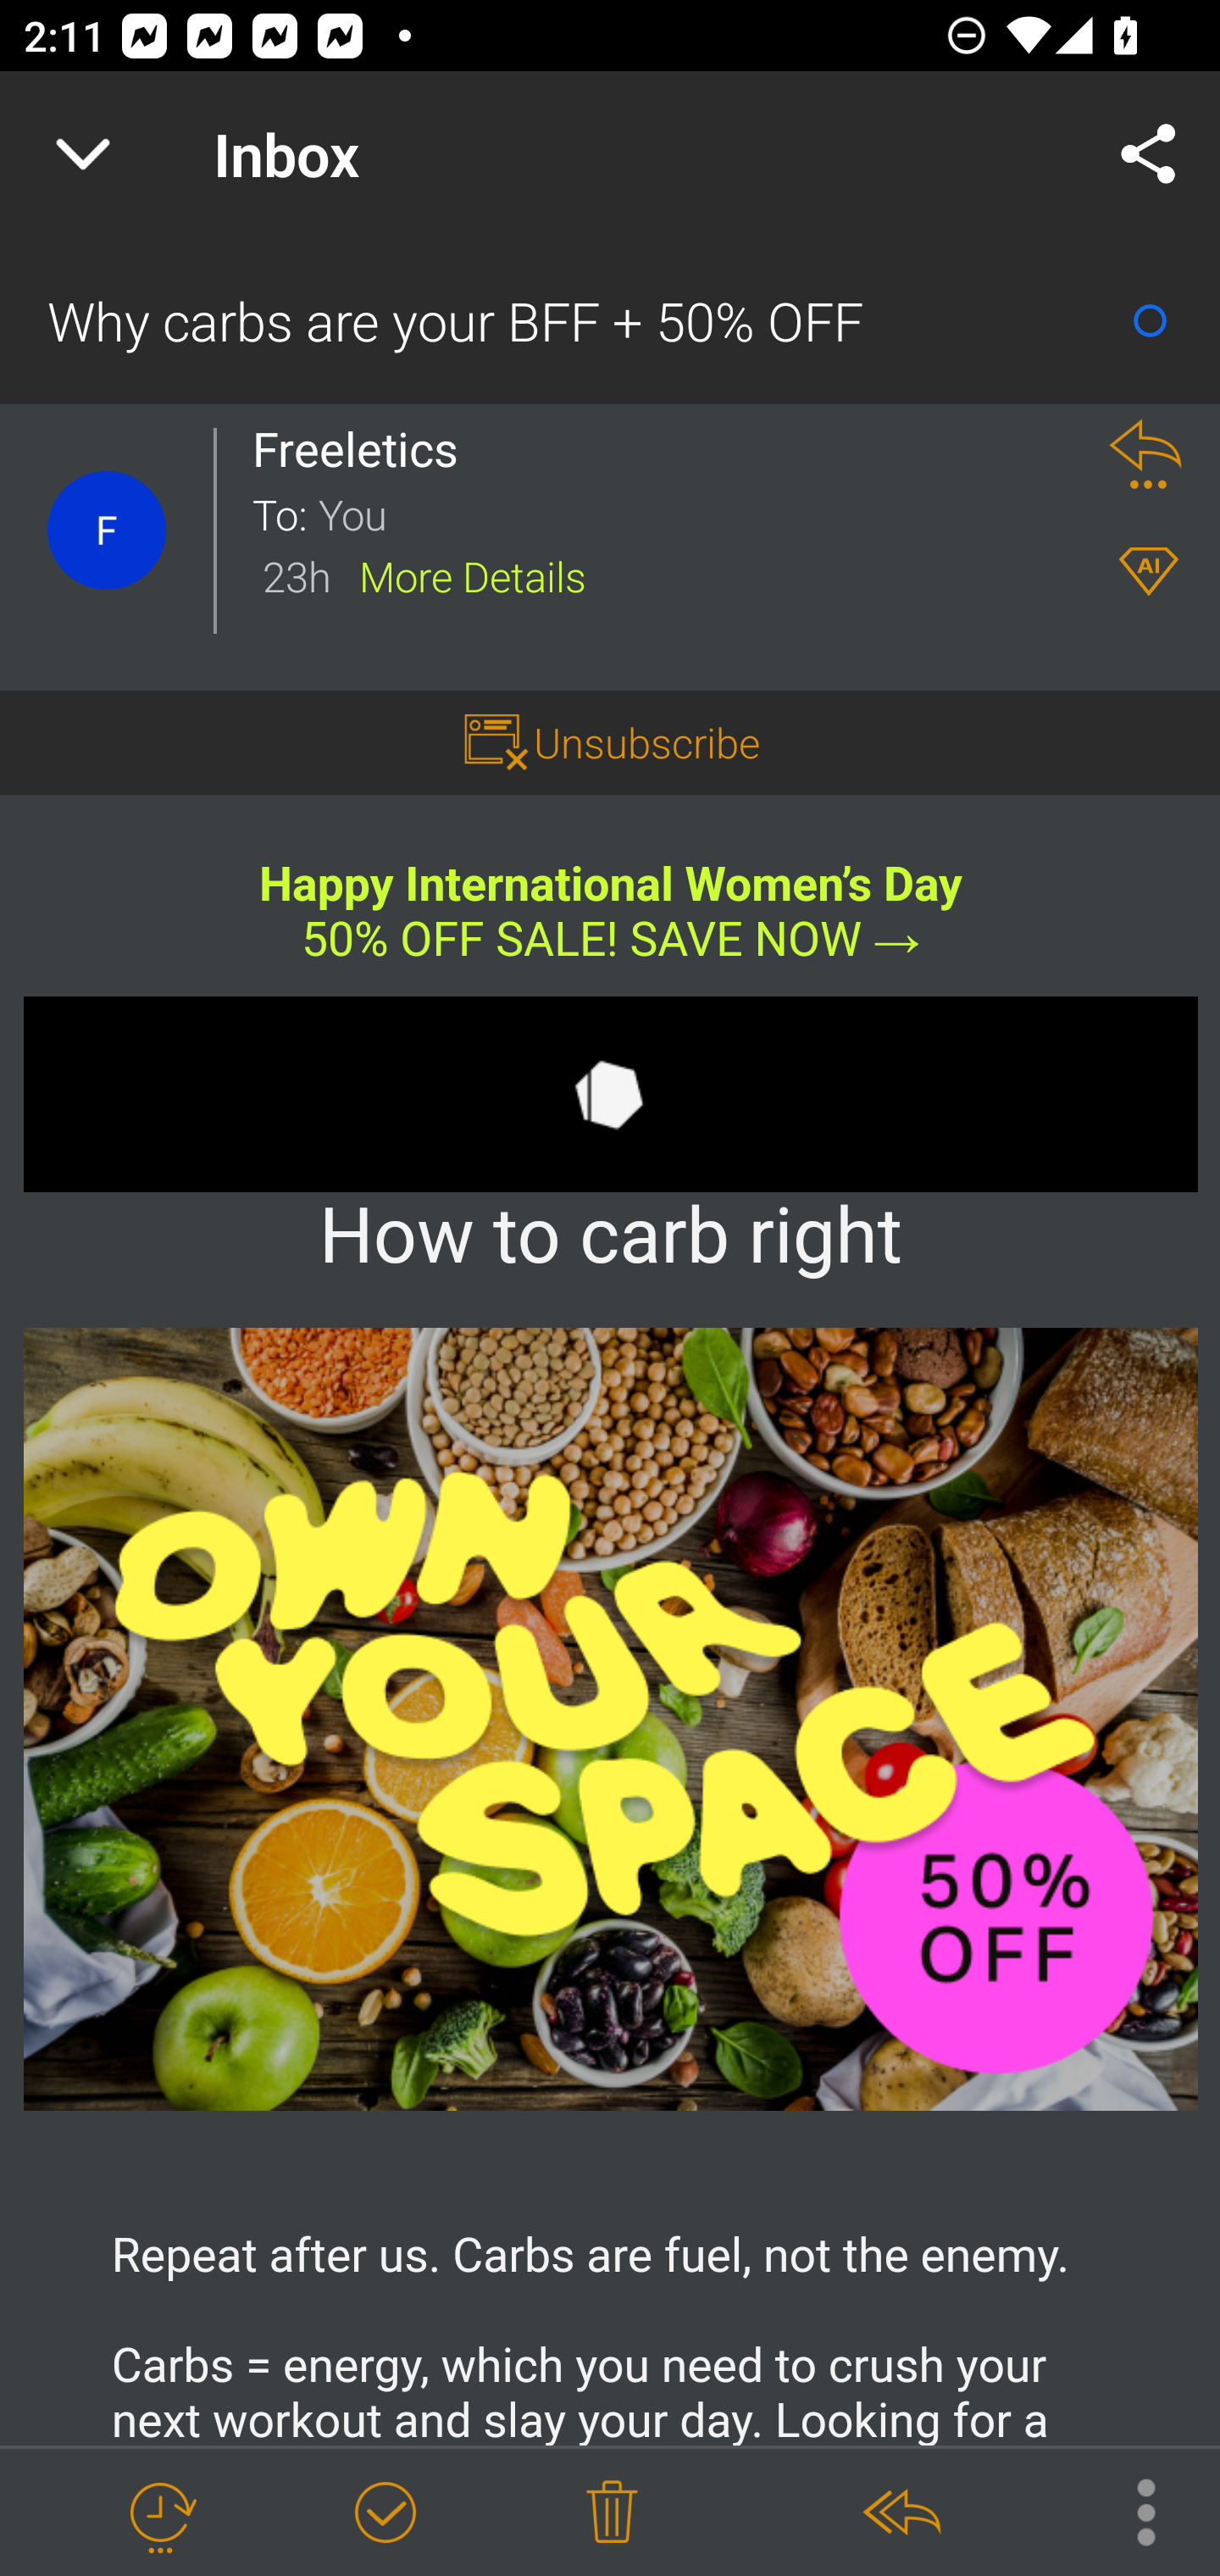 The width and height of the screenshot is (1220, 2576). Describe the element at coordinates (693, 512) in the screenshot. I see `You` at that location.